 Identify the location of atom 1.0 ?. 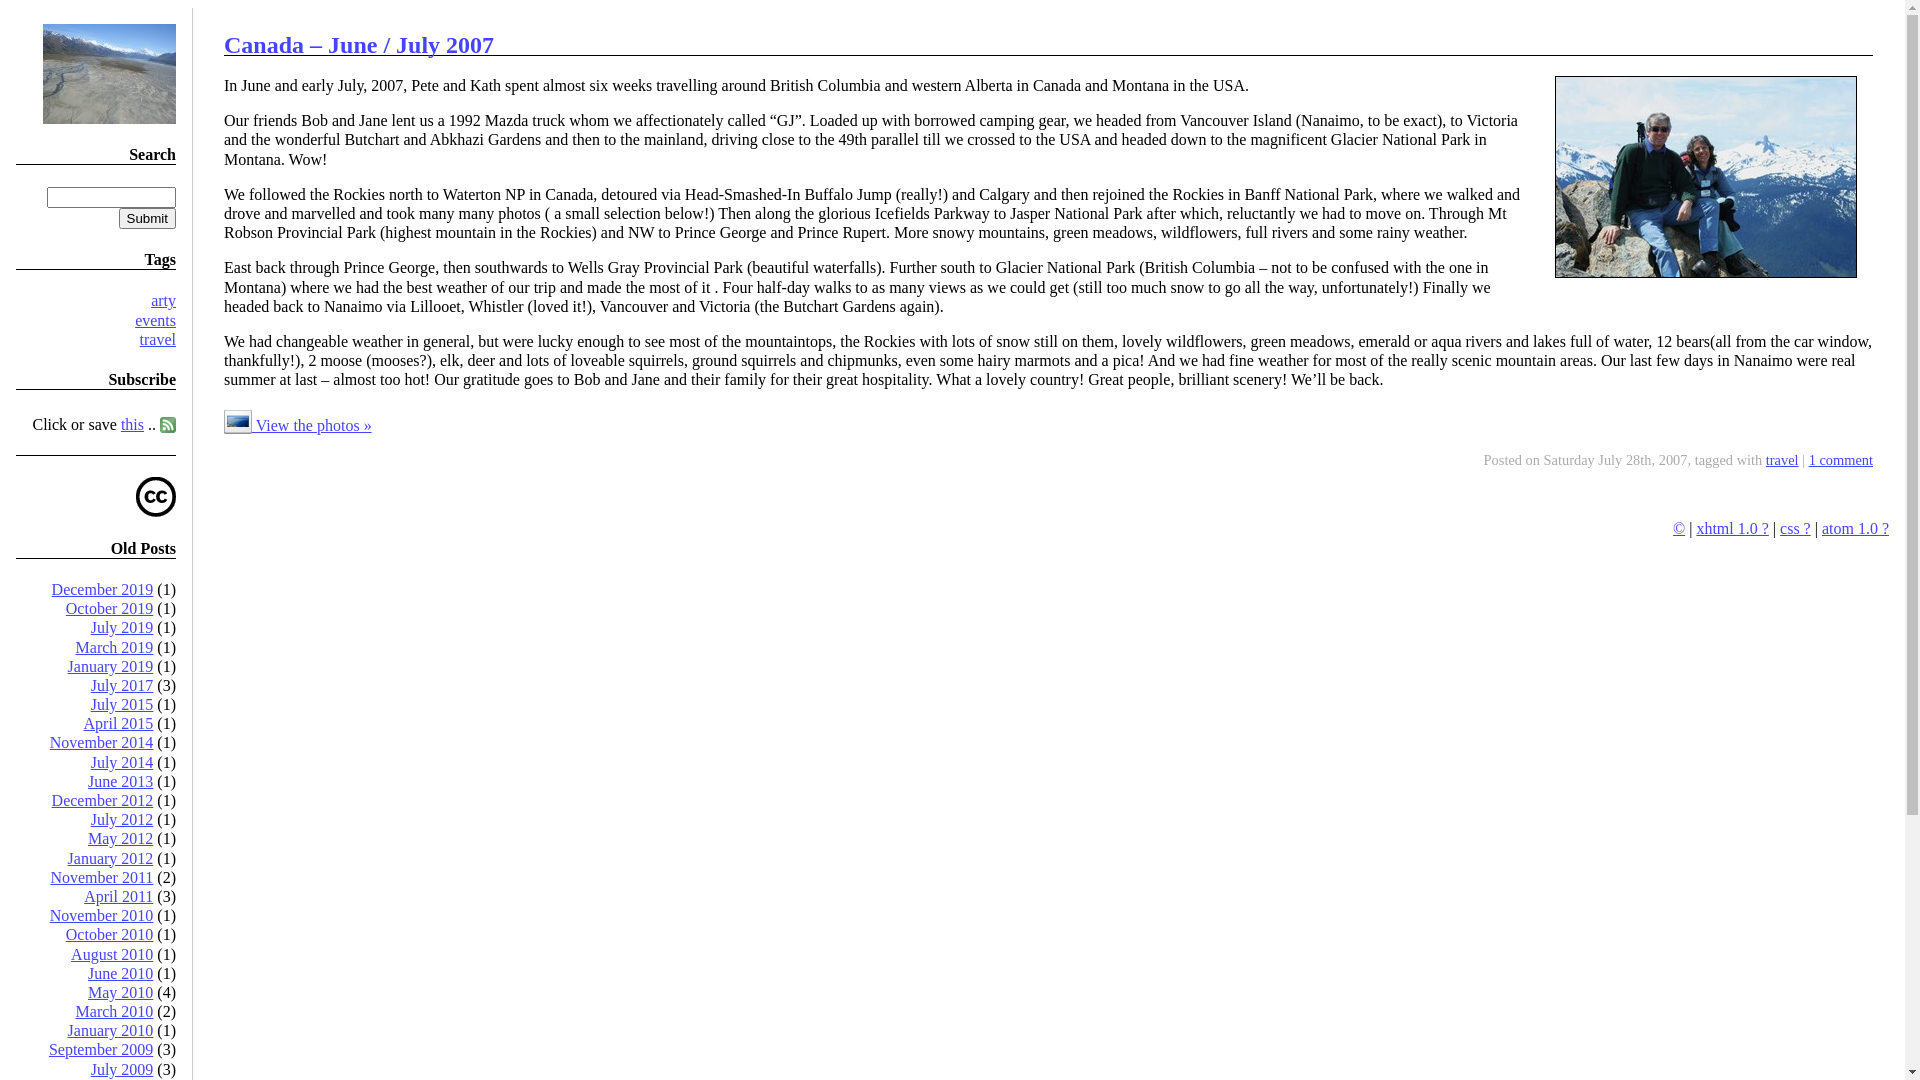
(1856, 528).